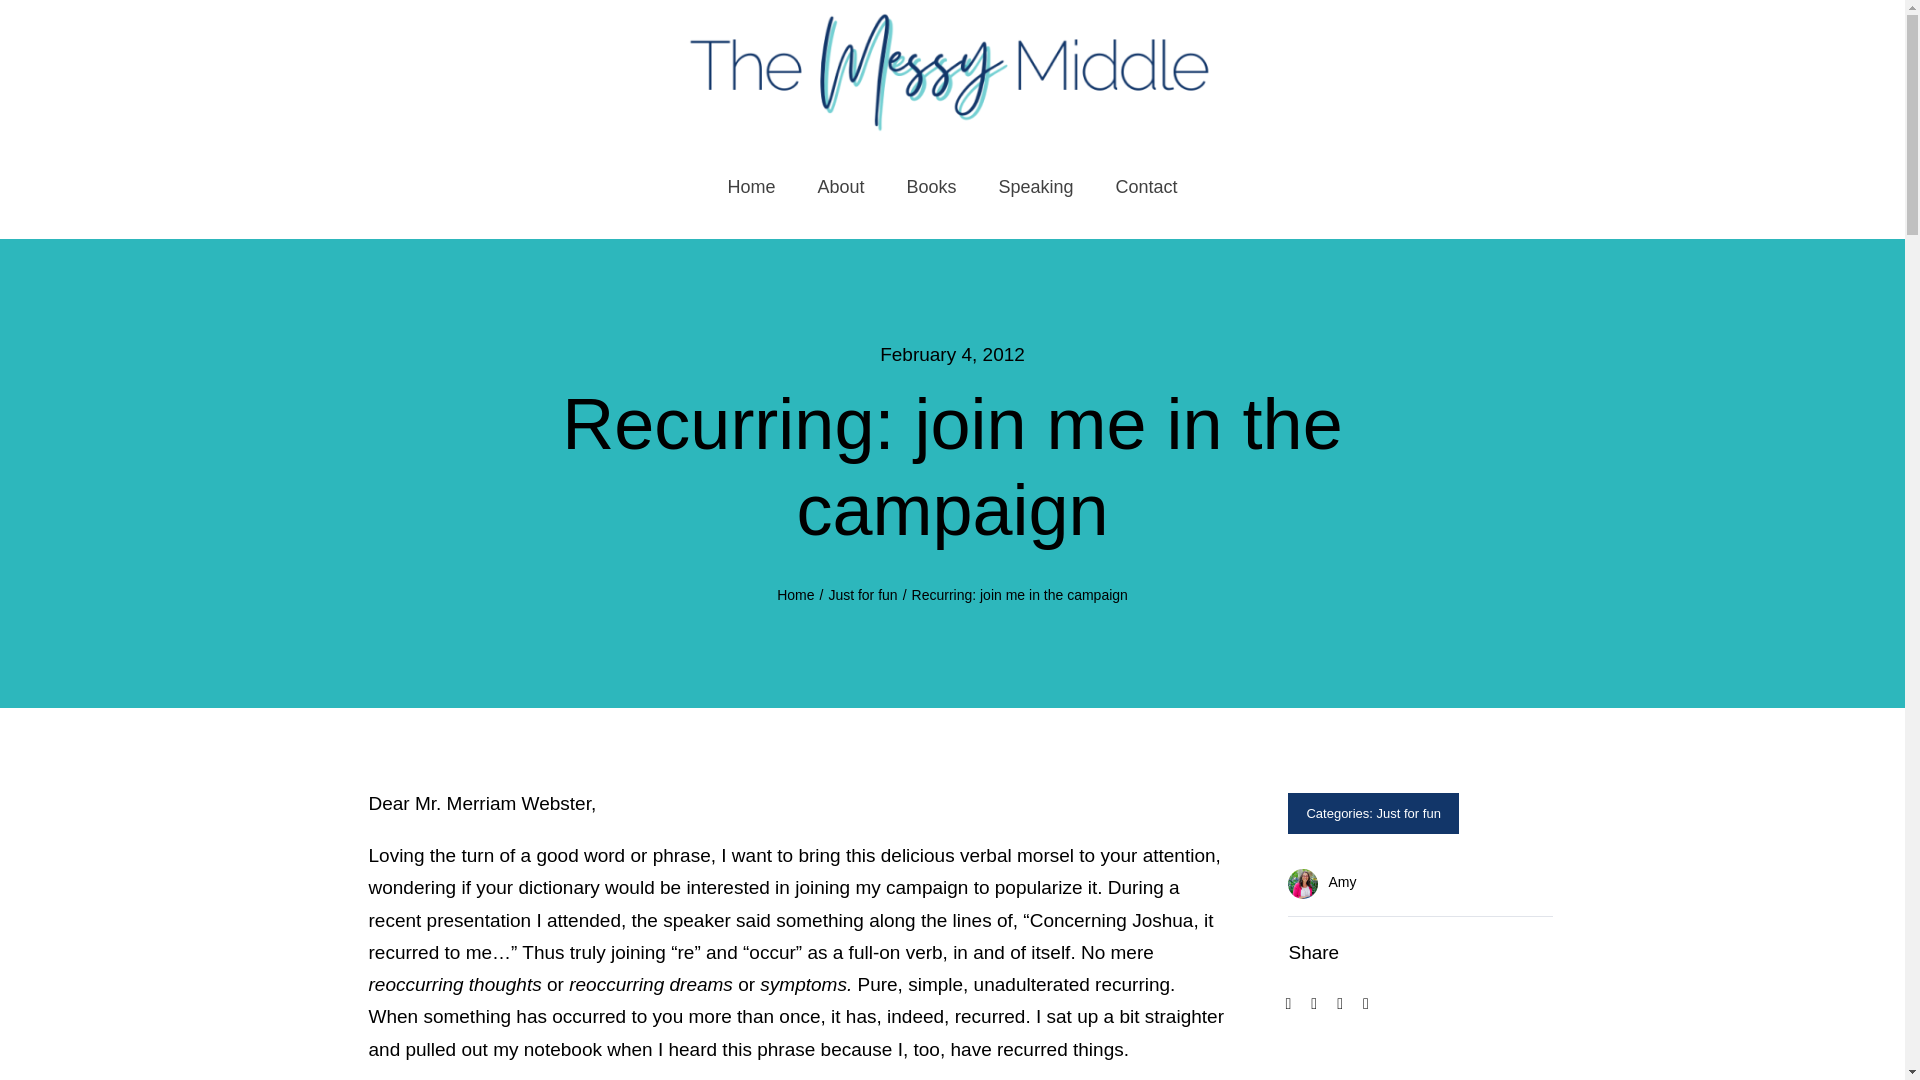 This screenshot has height=1080, width=1920. I want to click on About, so click(840, 188).